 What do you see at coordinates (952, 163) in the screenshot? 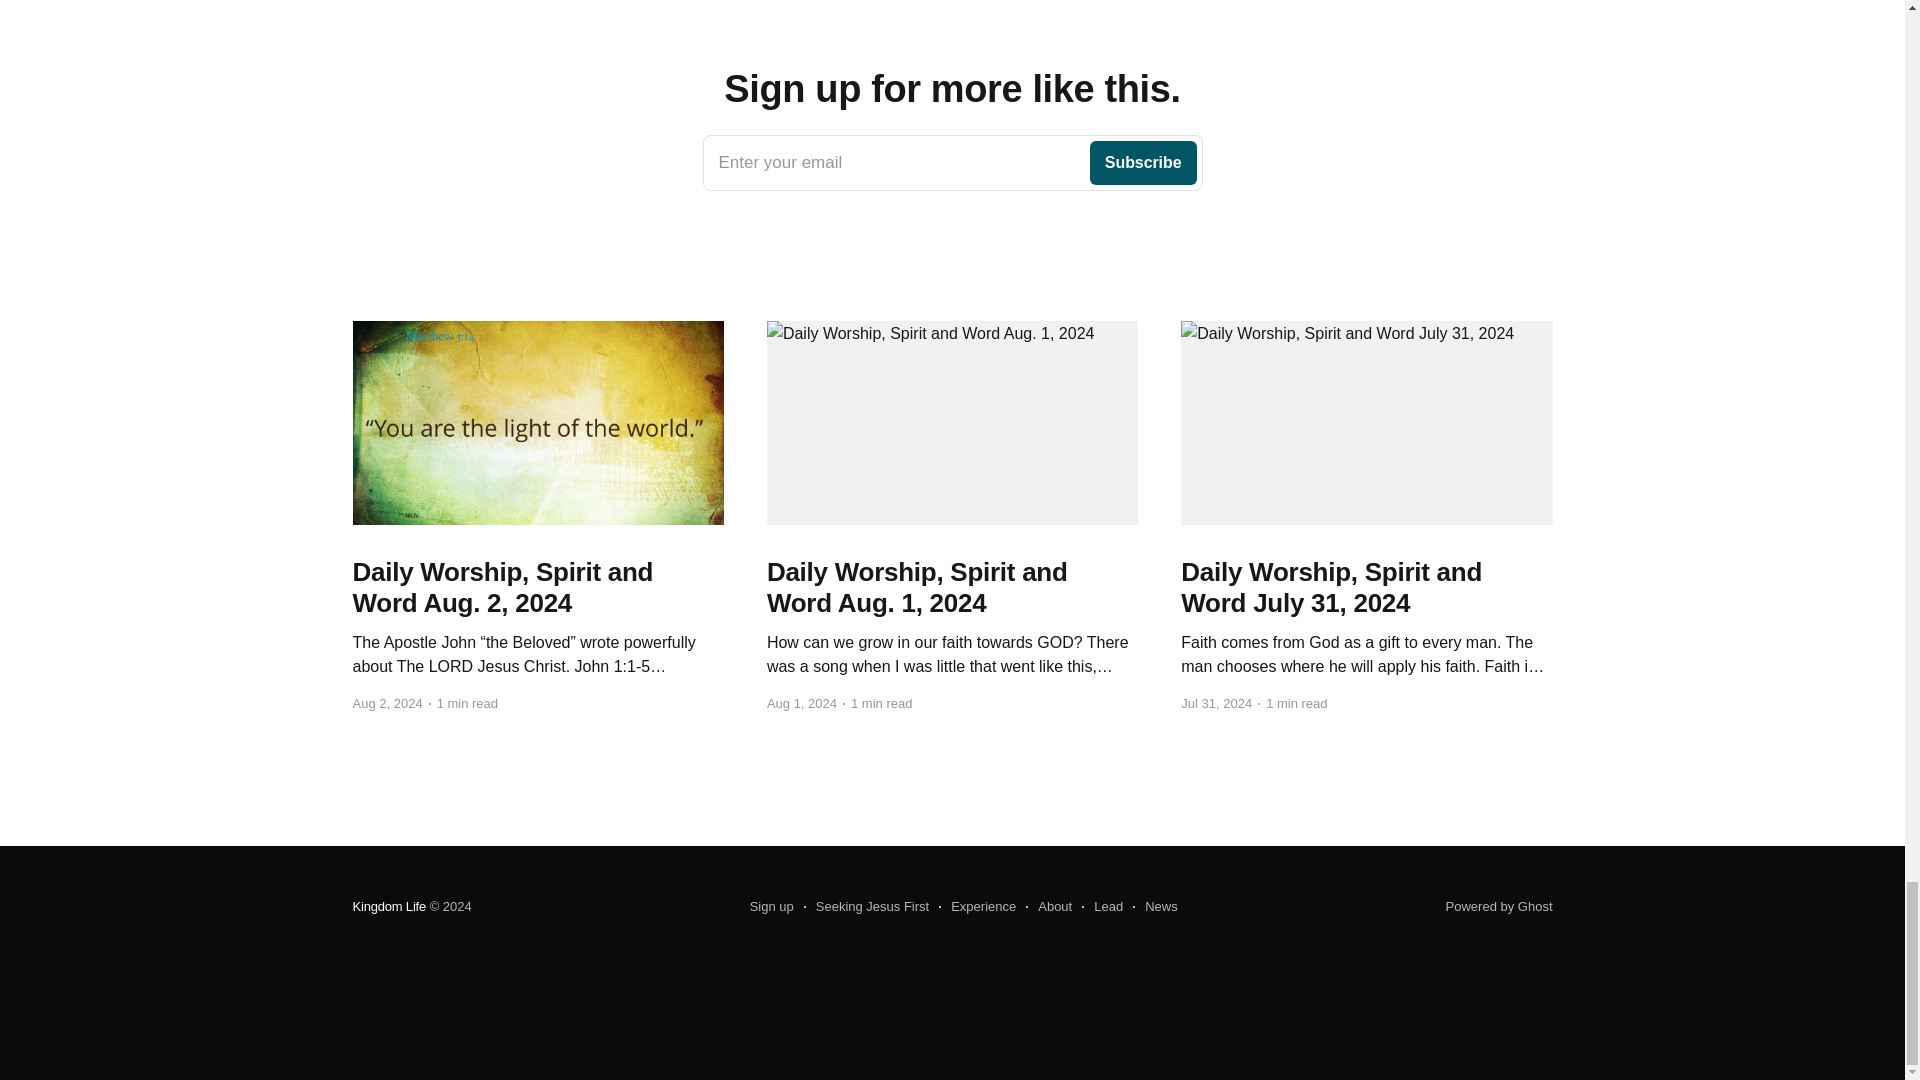
I see `Sign up` at bounding box center [952, 163].